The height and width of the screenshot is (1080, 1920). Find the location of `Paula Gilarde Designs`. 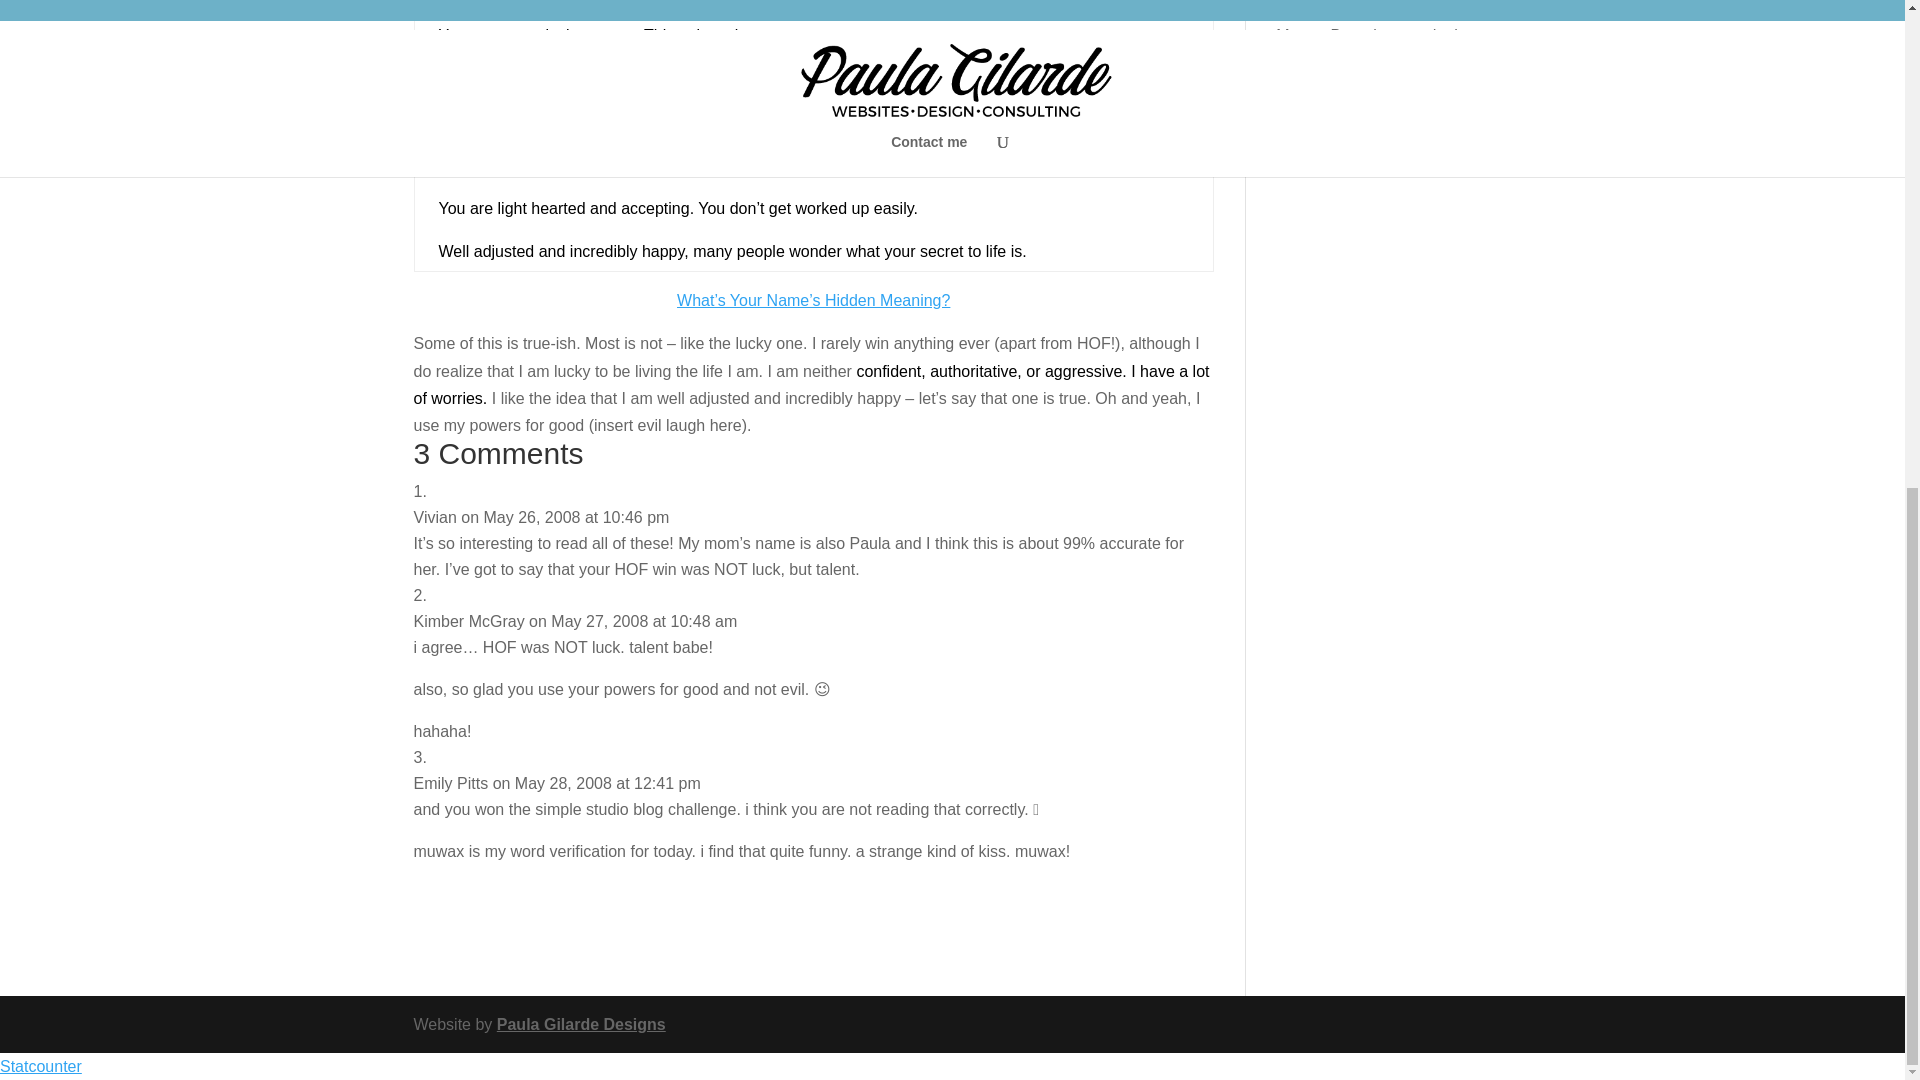

Paula Gilarde Designs is located at coordinates (582, 1024).